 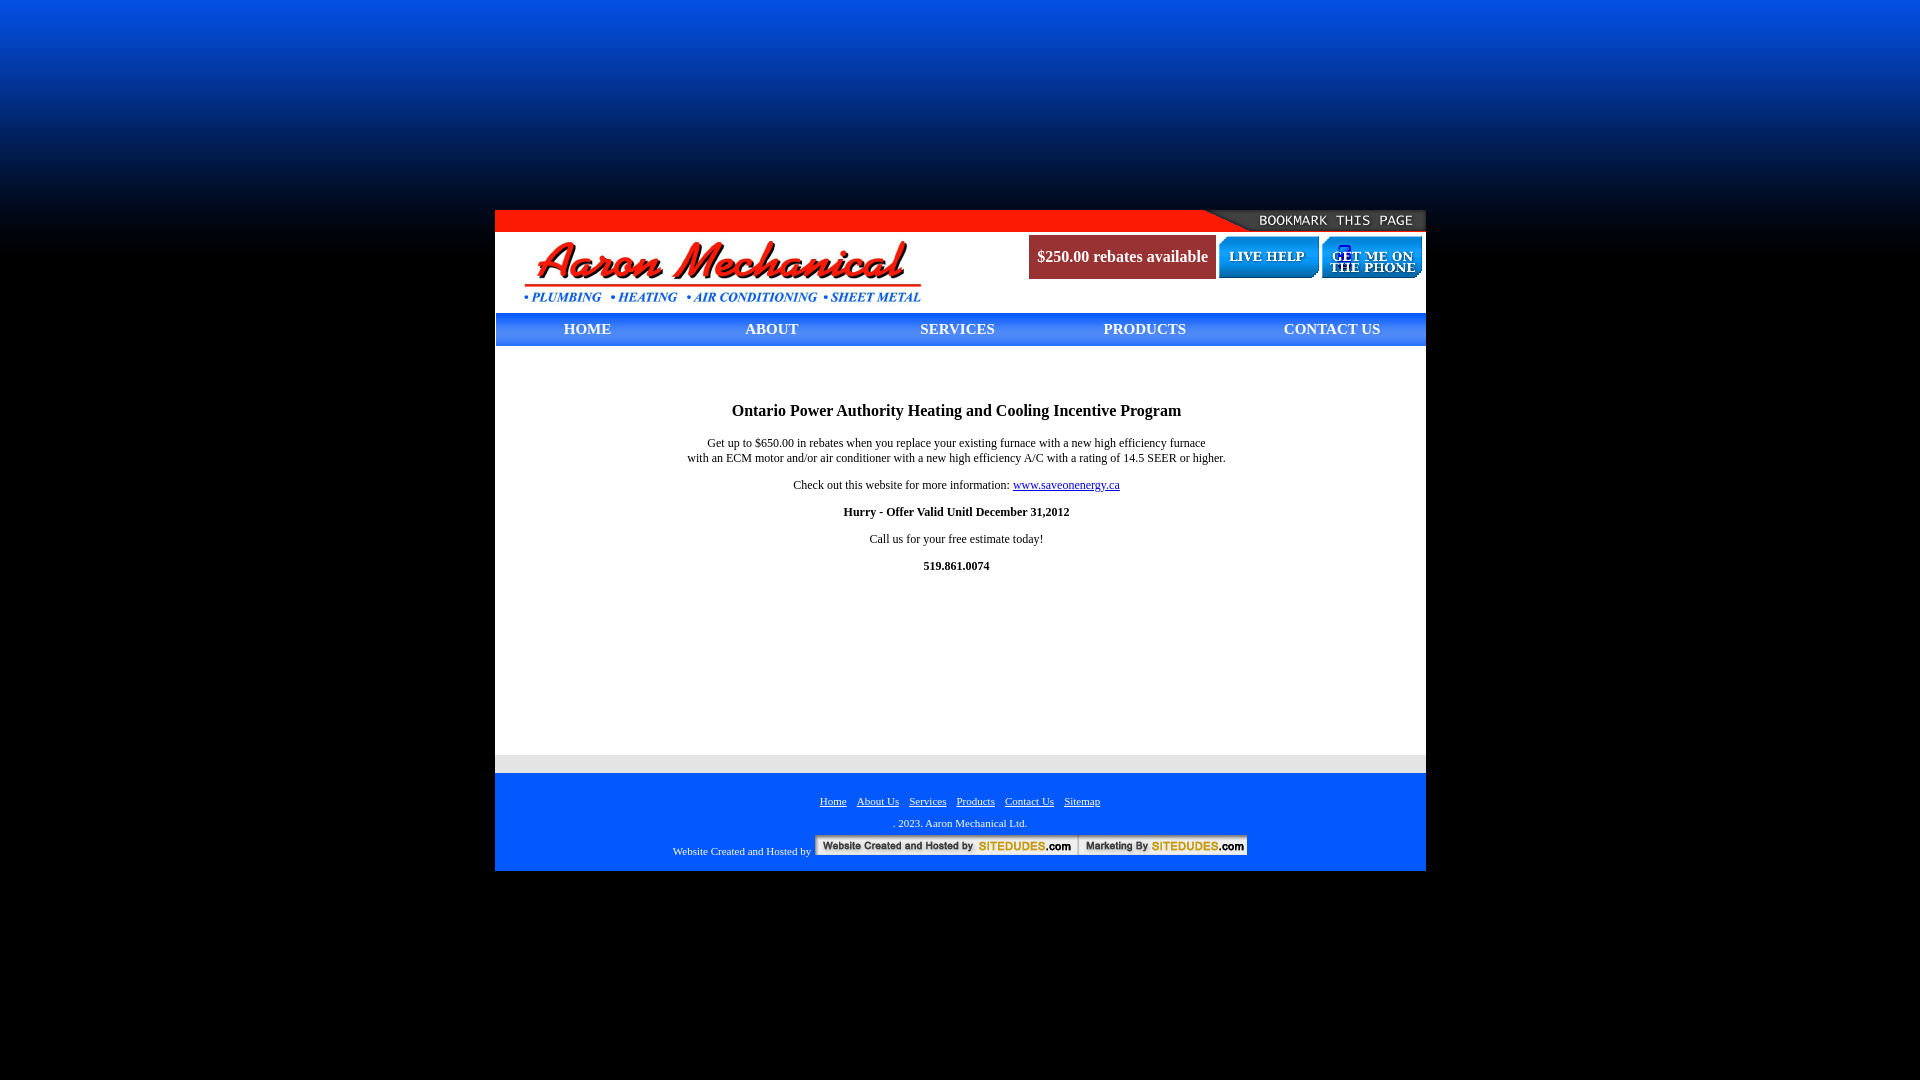 I want to click on Sitemap, so click(x=1082, y=800).